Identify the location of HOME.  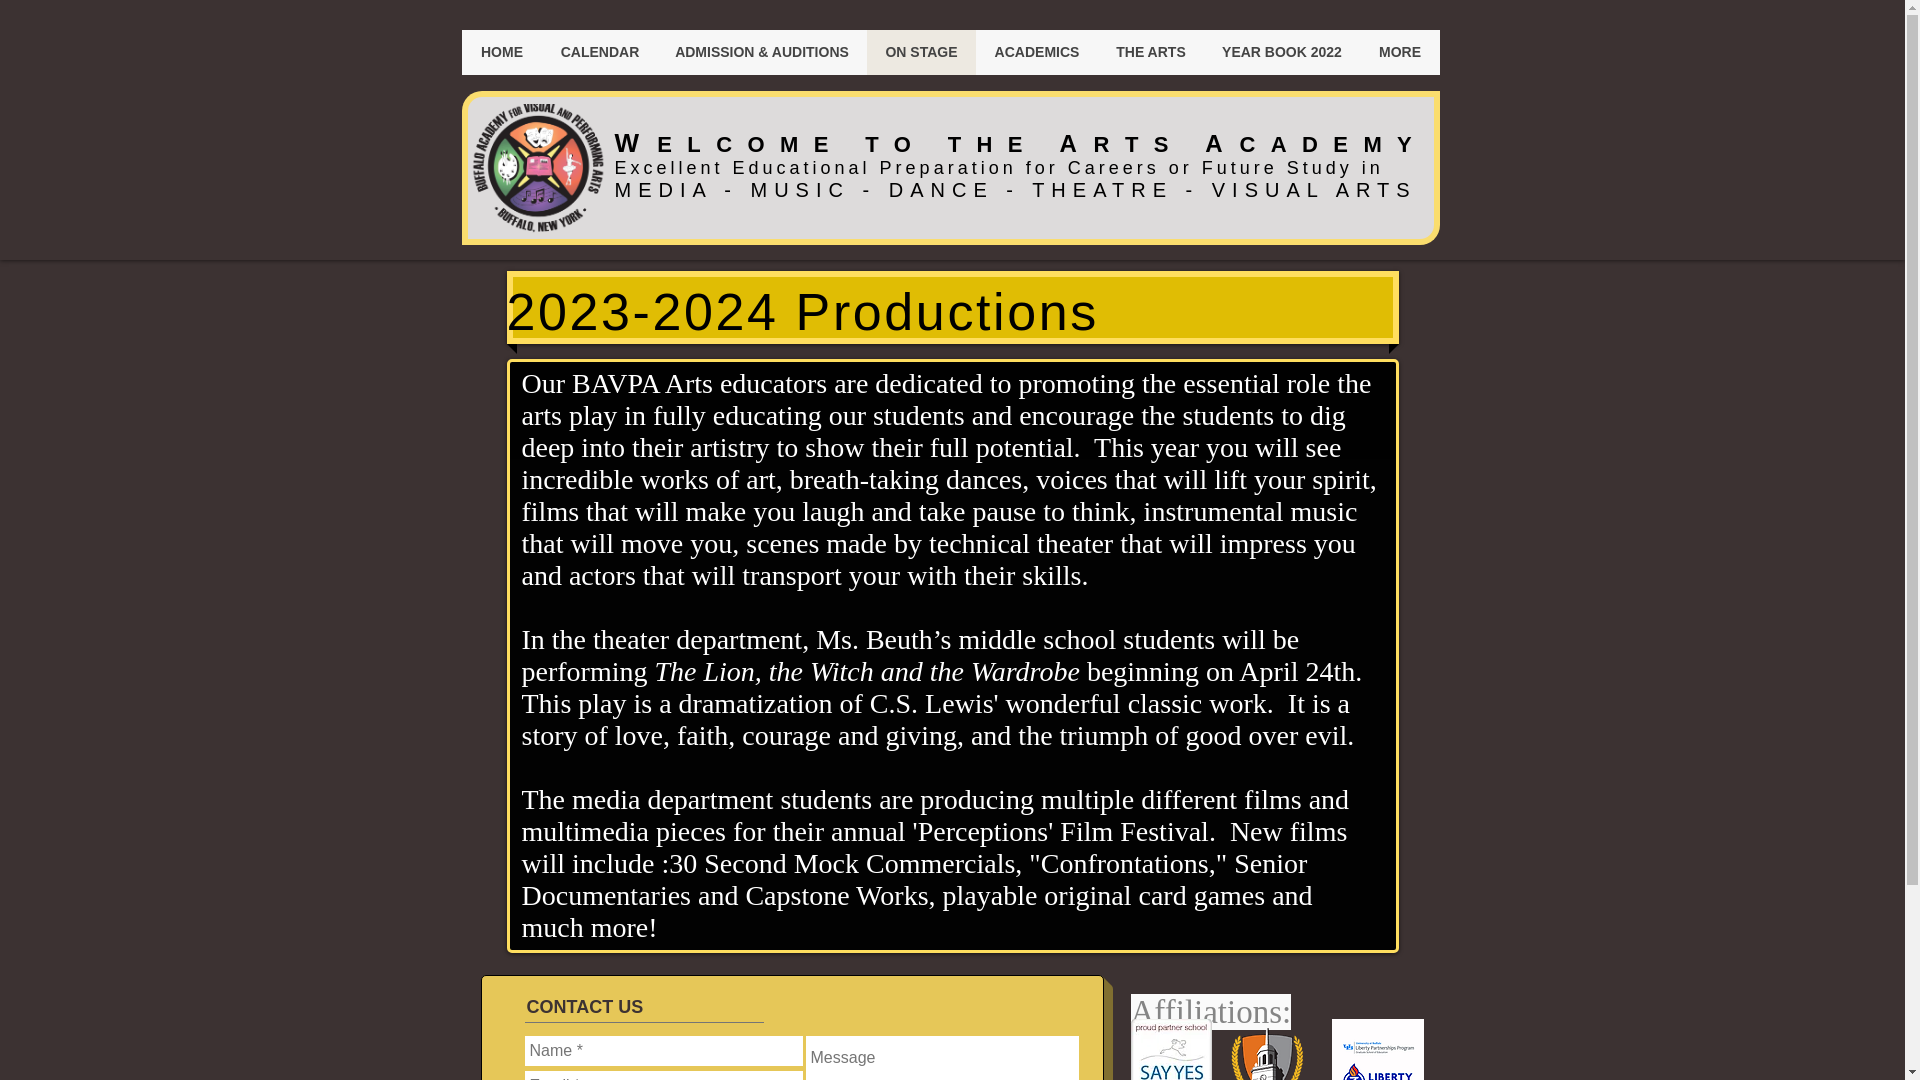
(502, 52).